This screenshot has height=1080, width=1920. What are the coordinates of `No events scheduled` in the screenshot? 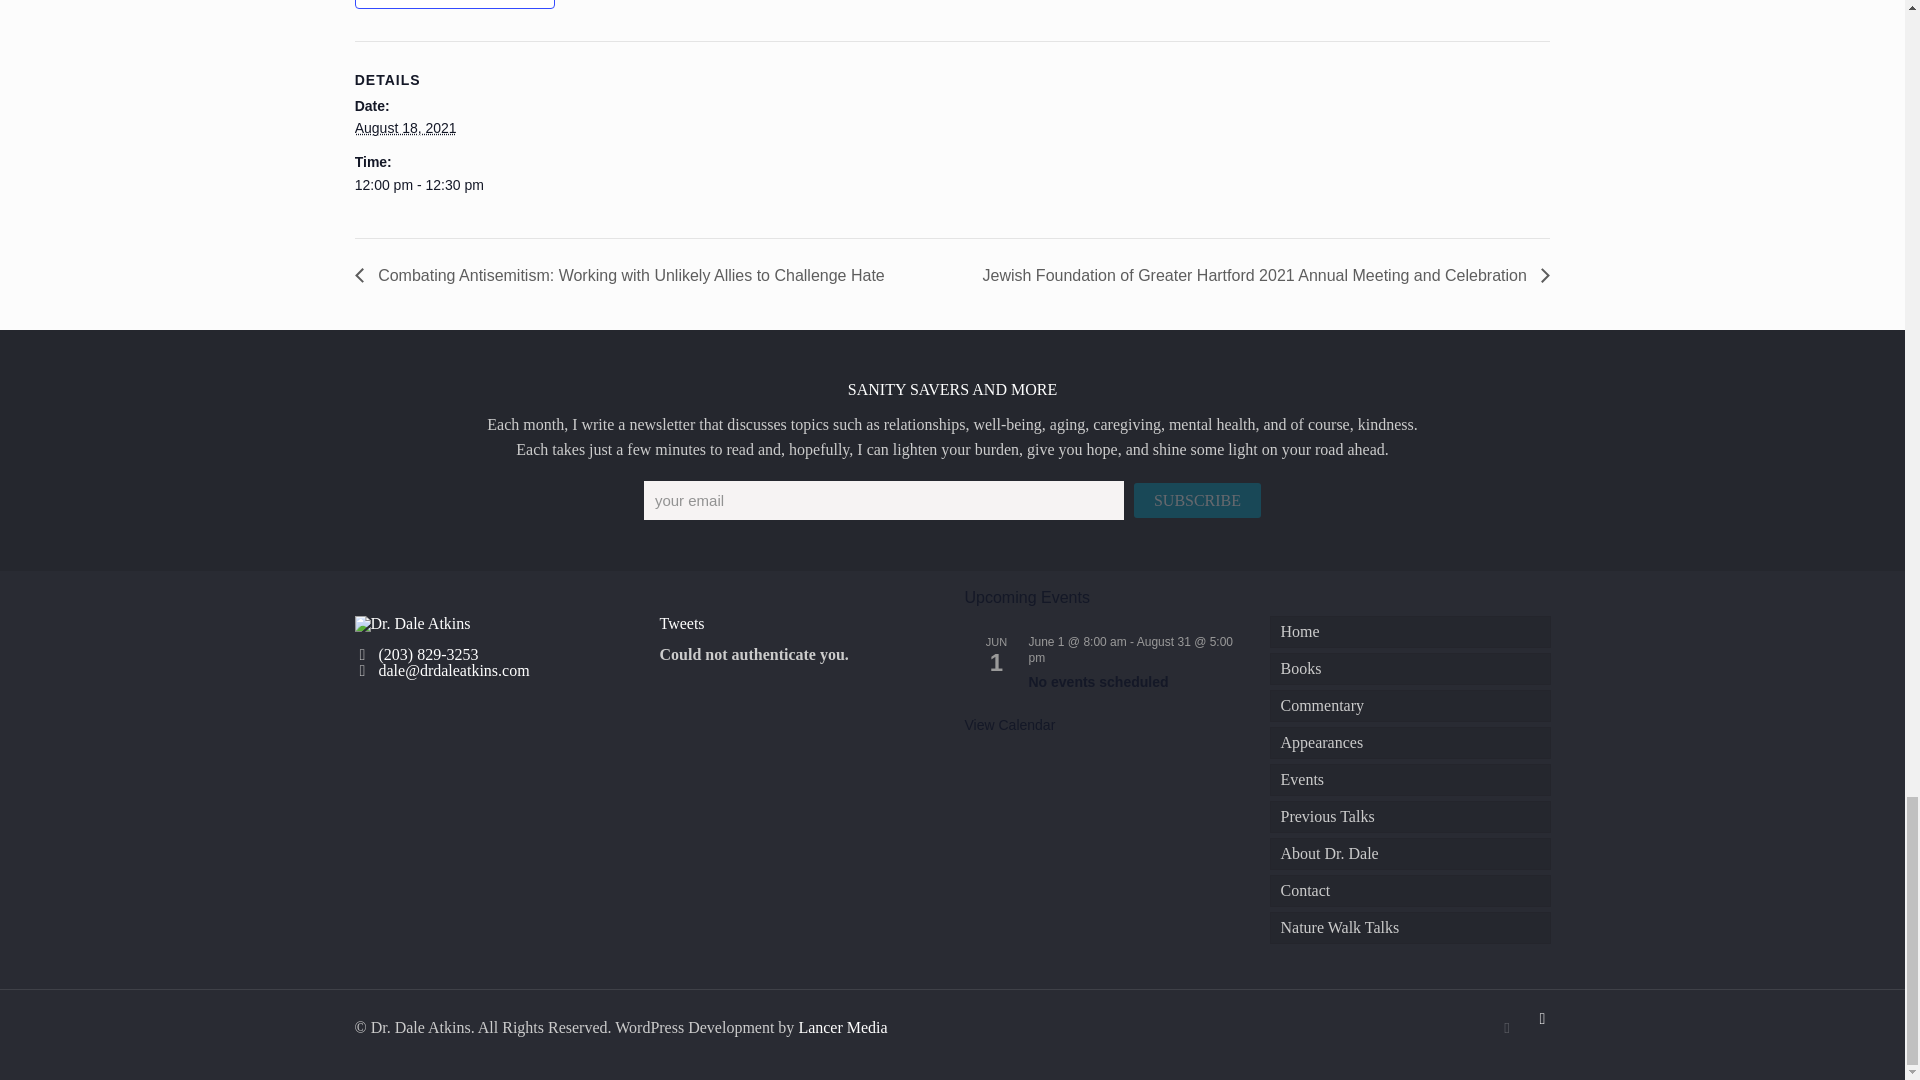 It's located at (1097, 682).